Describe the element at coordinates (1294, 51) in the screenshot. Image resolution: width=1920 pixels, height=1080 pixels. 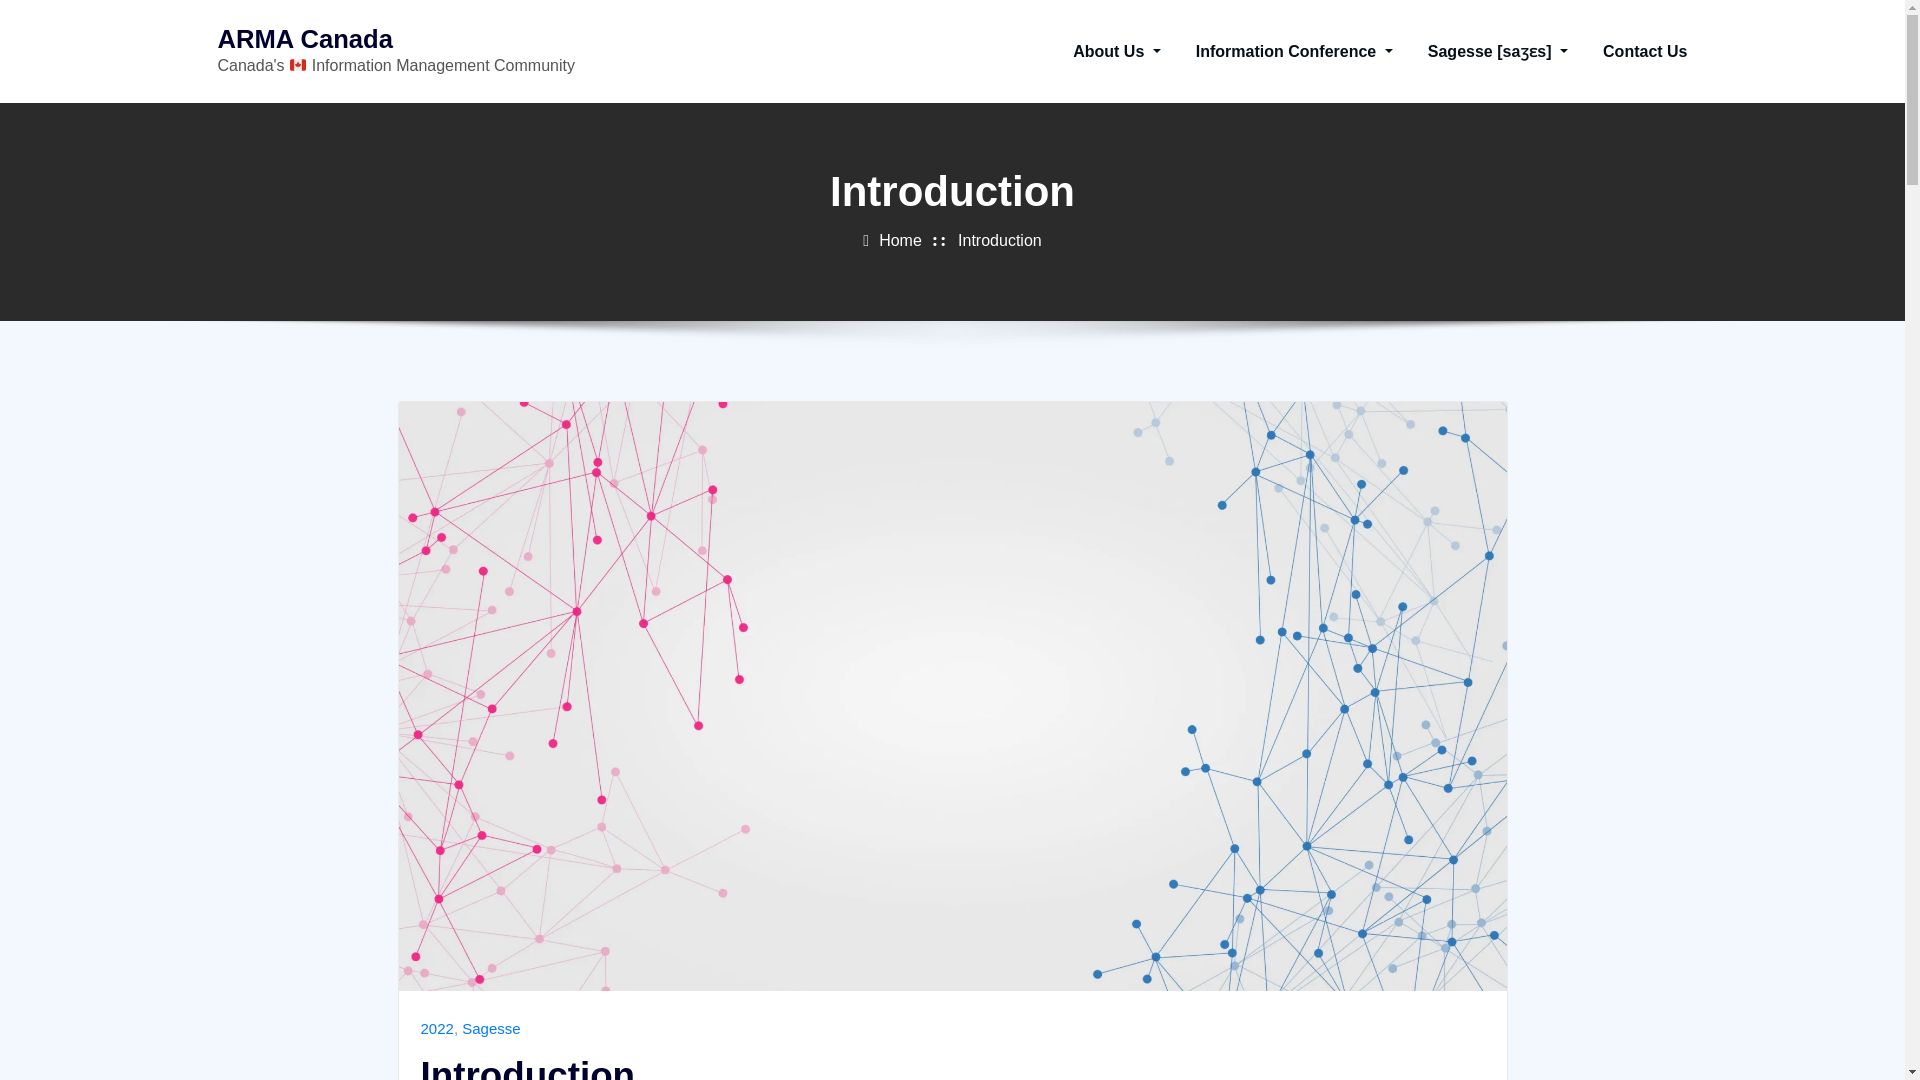
I see `Information Conference` at that location.